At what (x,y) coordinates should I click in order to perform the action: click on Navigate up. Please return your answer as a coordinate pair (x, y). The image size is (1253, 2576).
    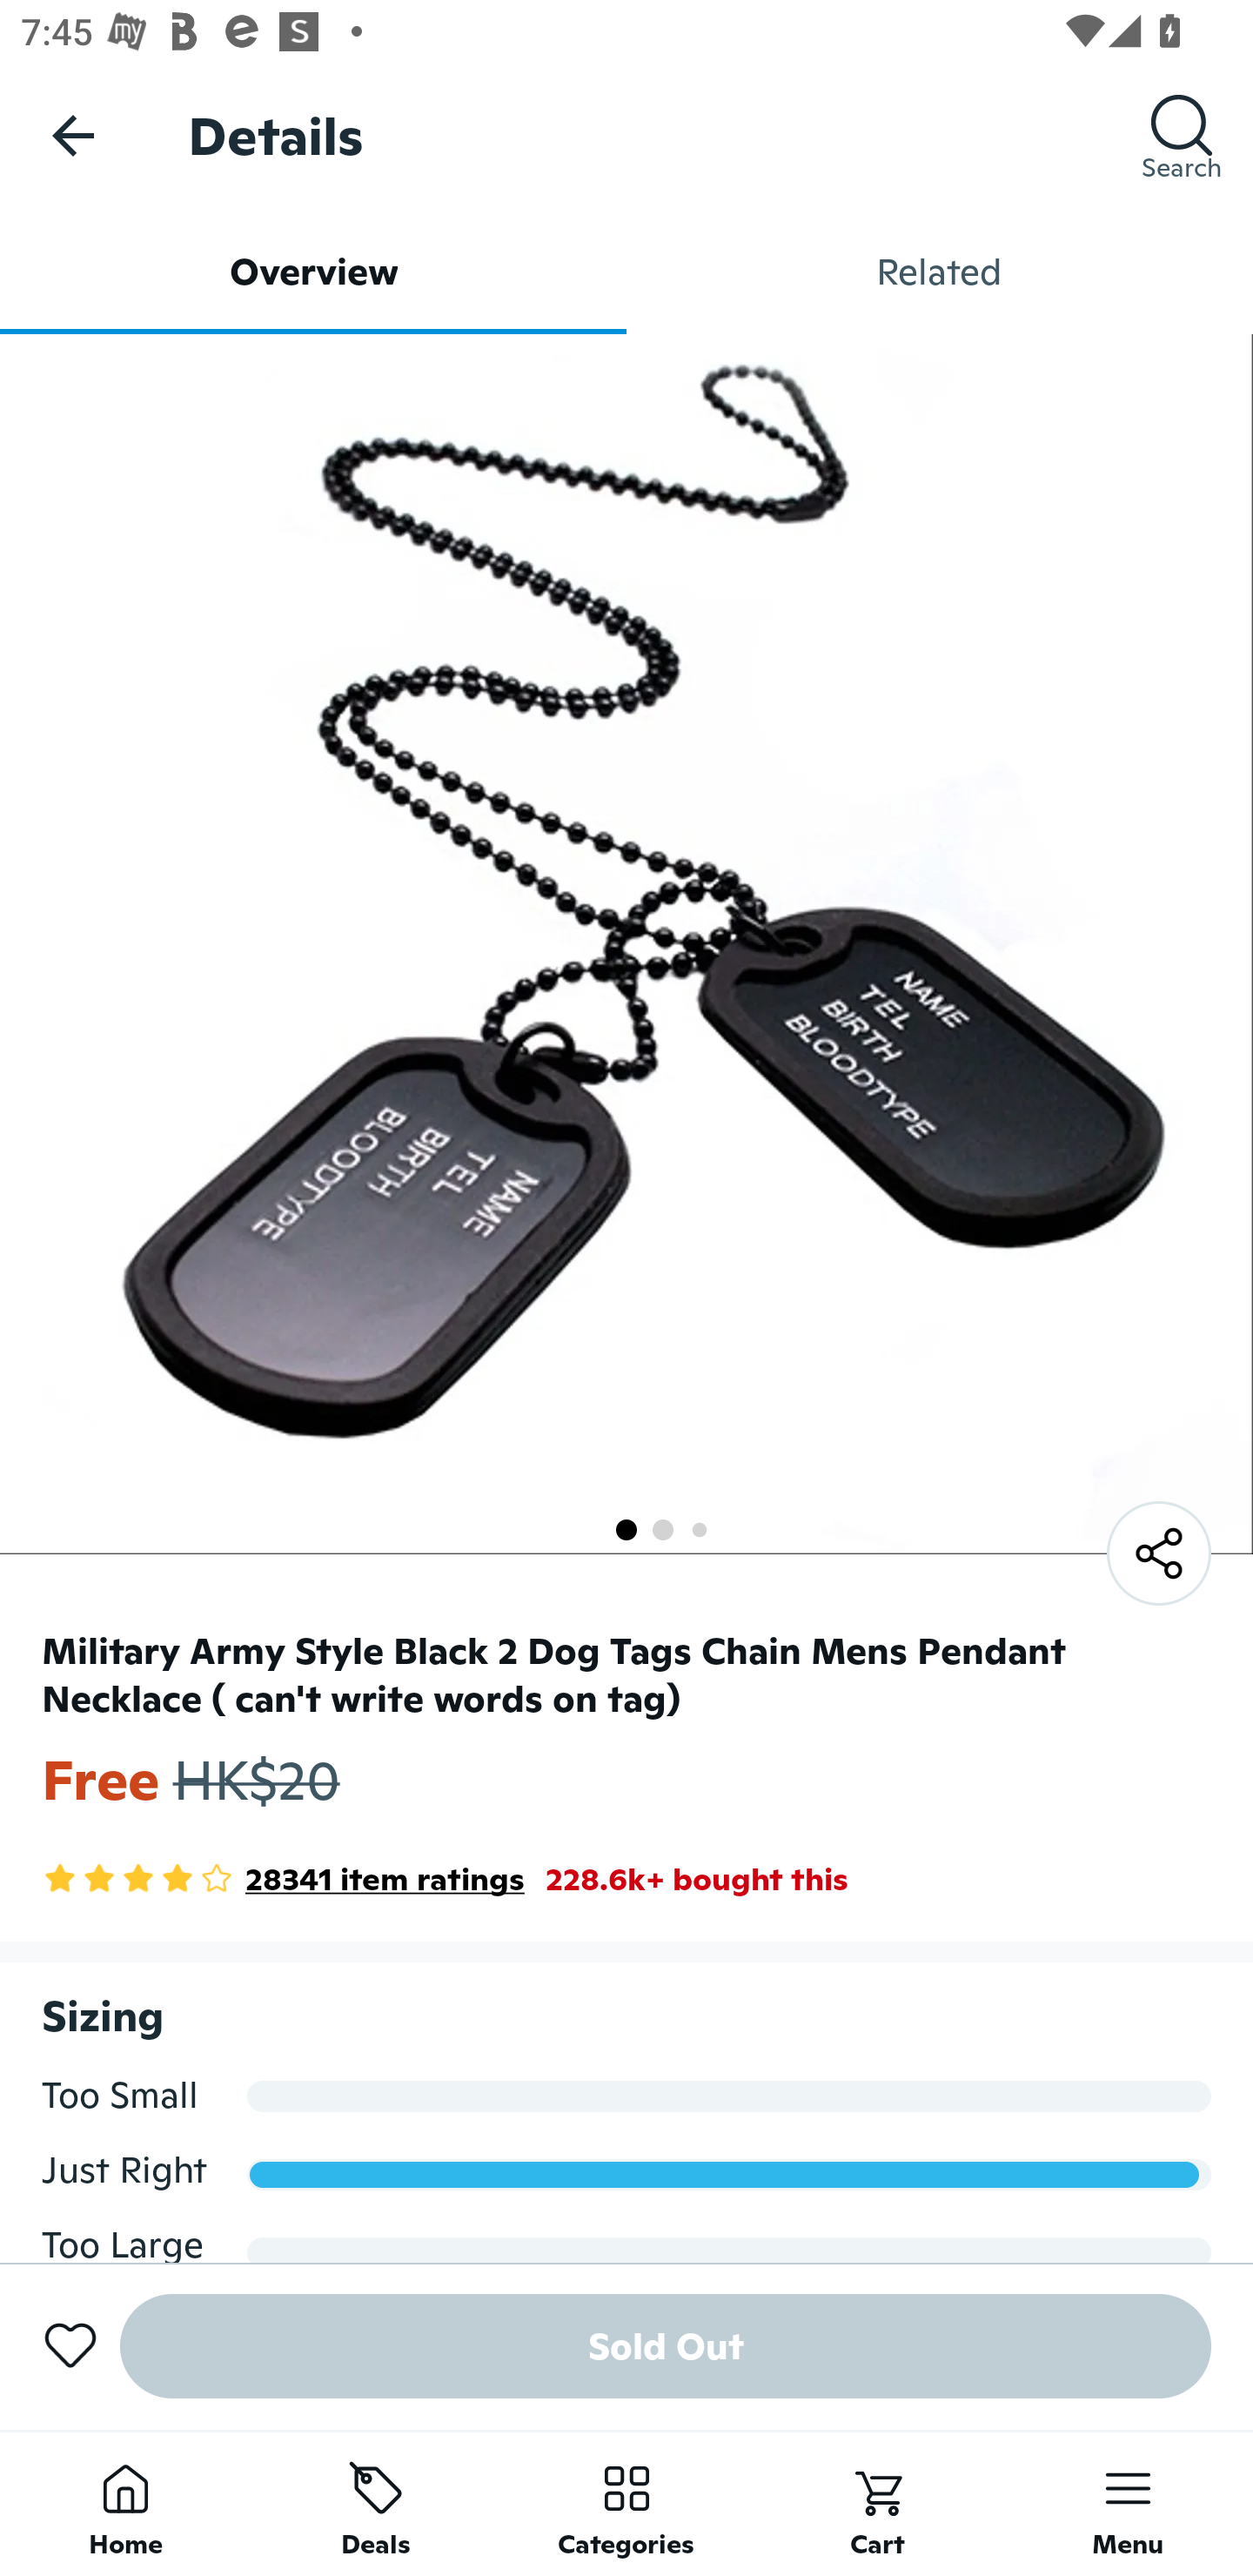
    Looking at the image, I should click on (73, 135).